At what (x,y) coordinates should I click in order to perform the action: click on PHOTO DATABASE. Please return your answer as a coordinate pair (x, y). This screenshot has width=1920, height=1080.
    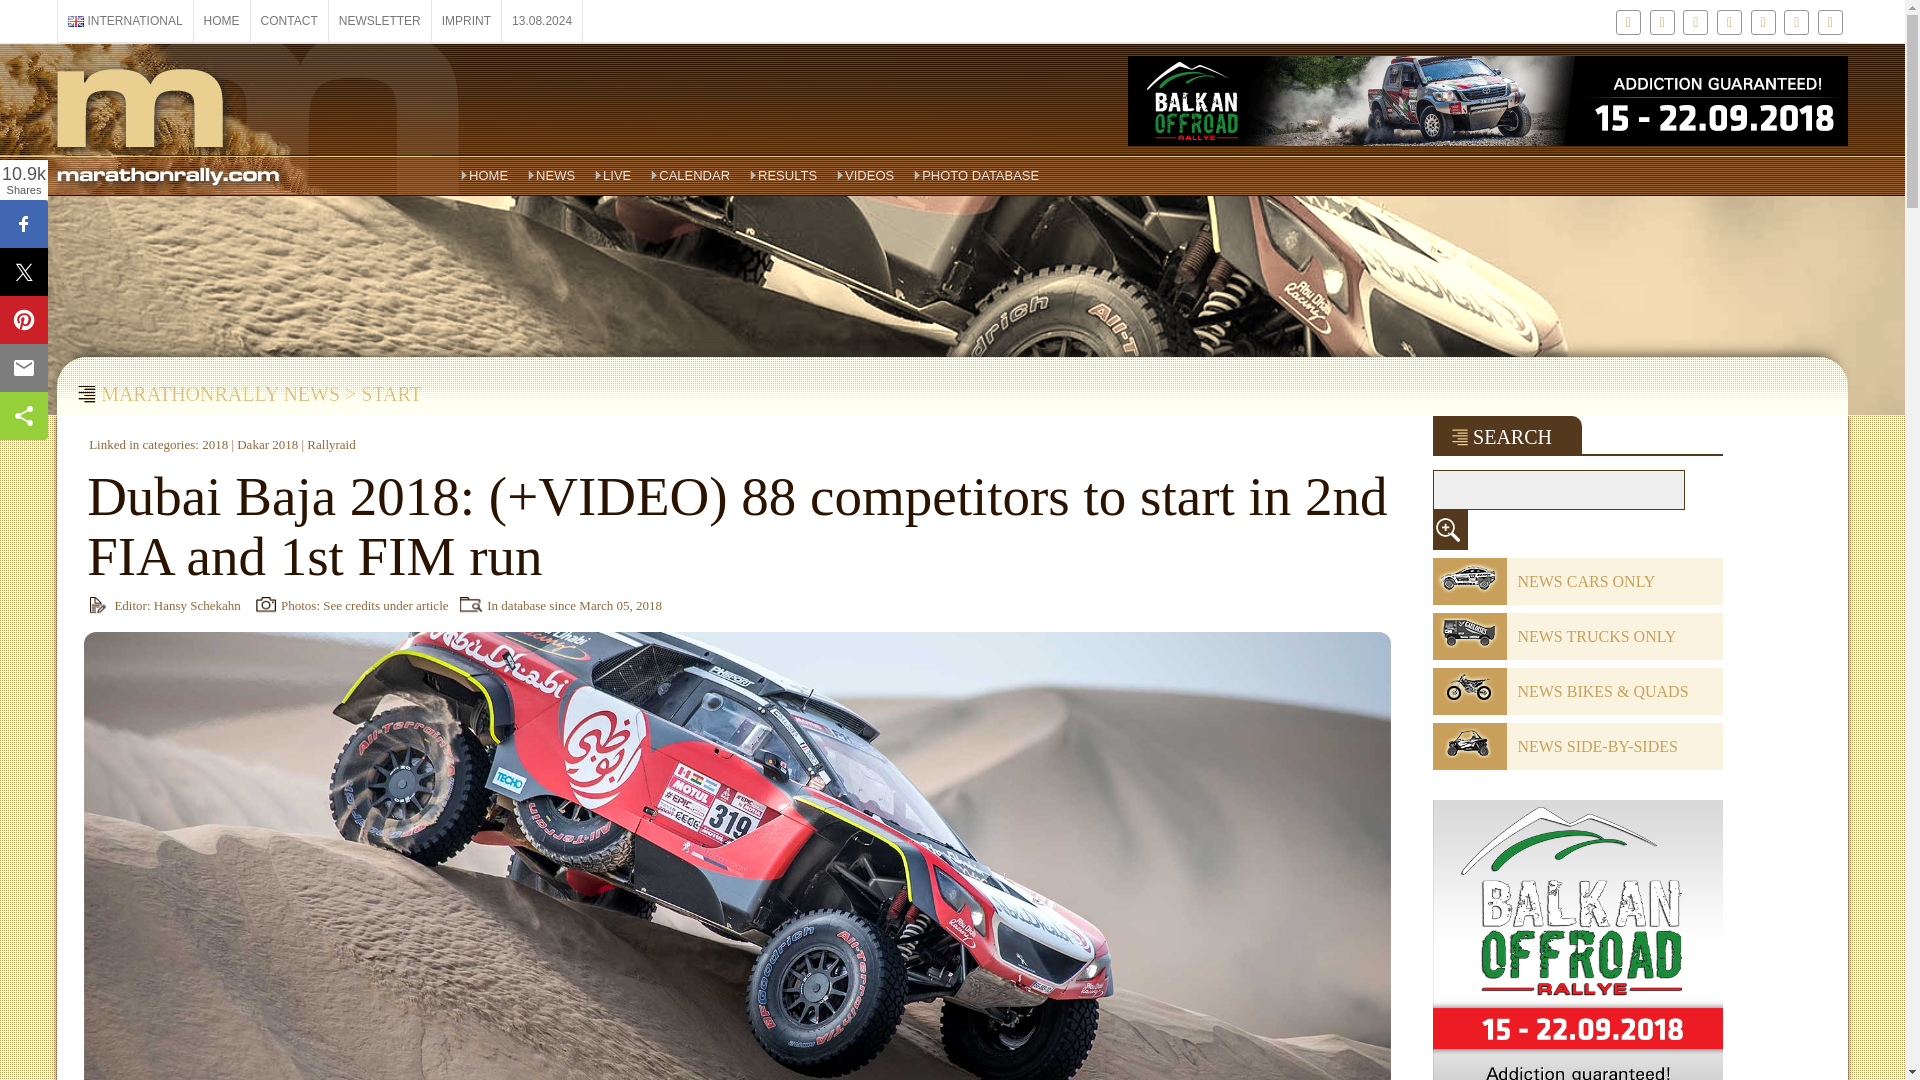
    Looking at the image, I should click on (976, 176).